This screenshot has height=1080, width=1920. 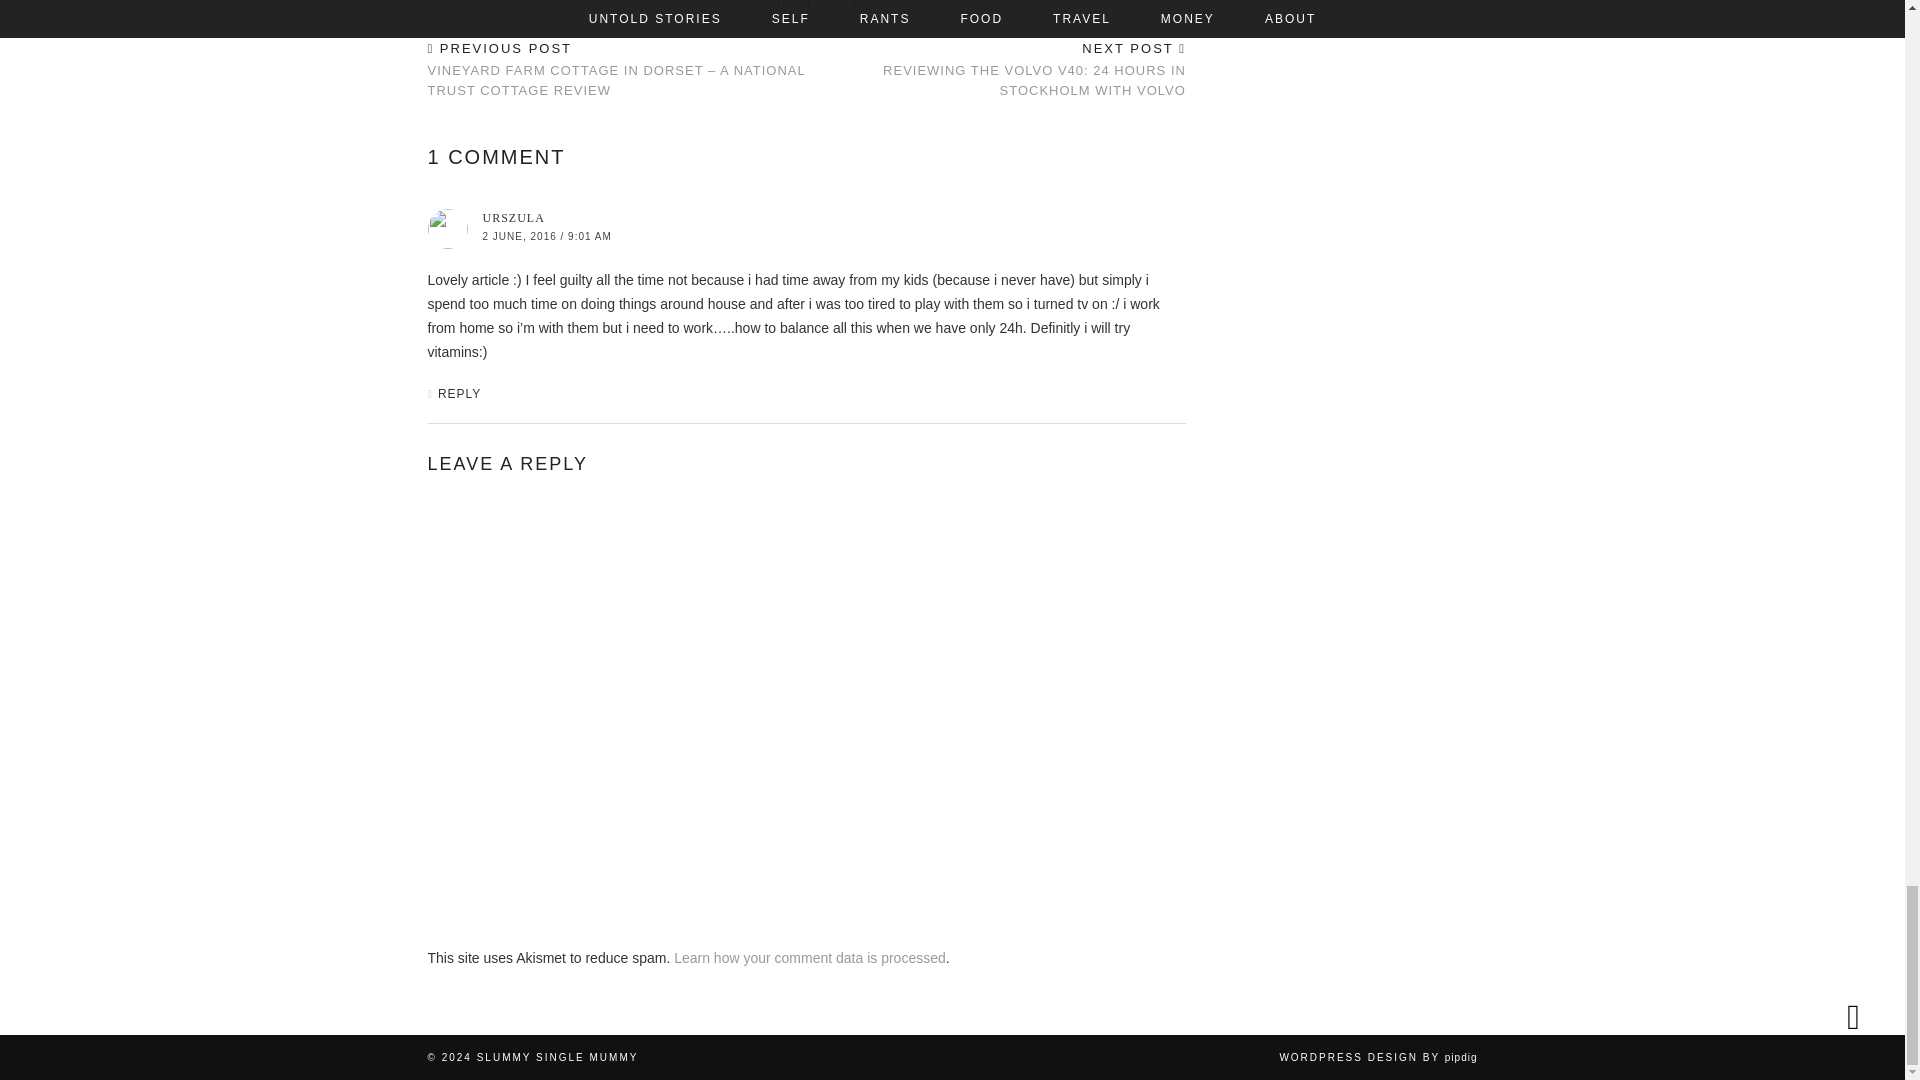 I want to click on REPLY, so click(x=459, y=393).